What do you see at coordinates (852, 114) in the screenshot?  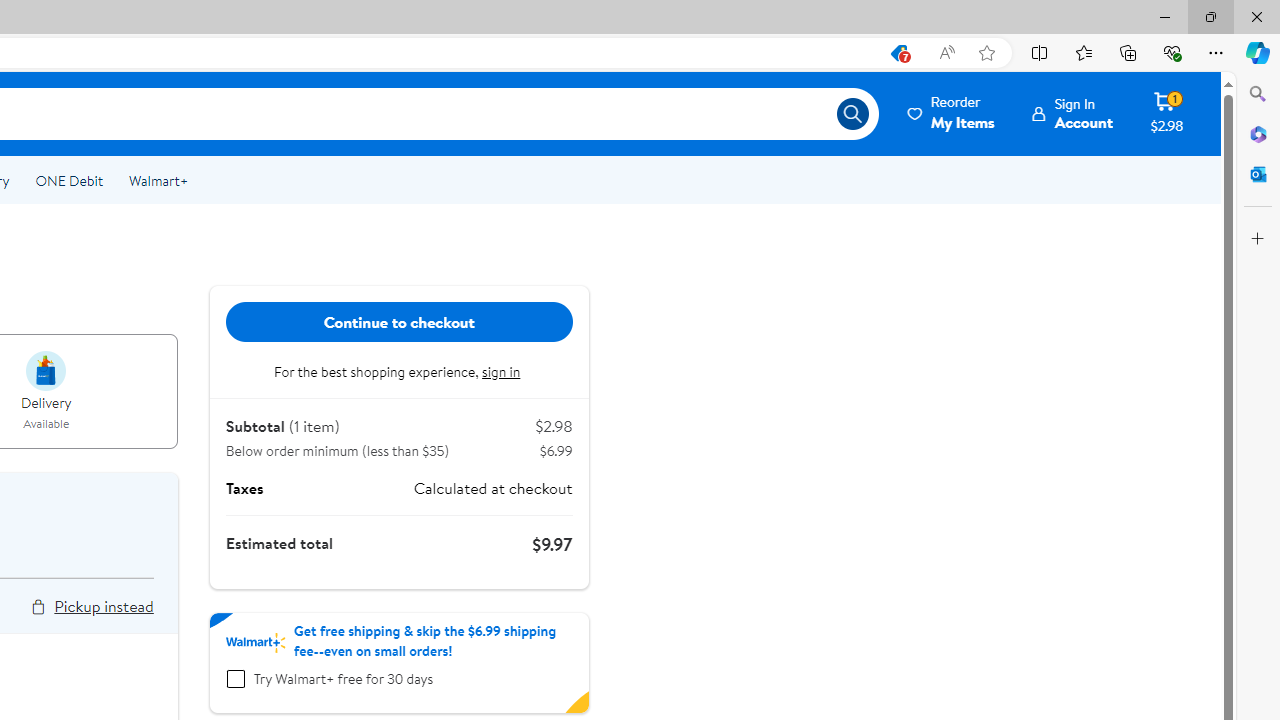 I see `Search icon` at bounding box center [852, 114].